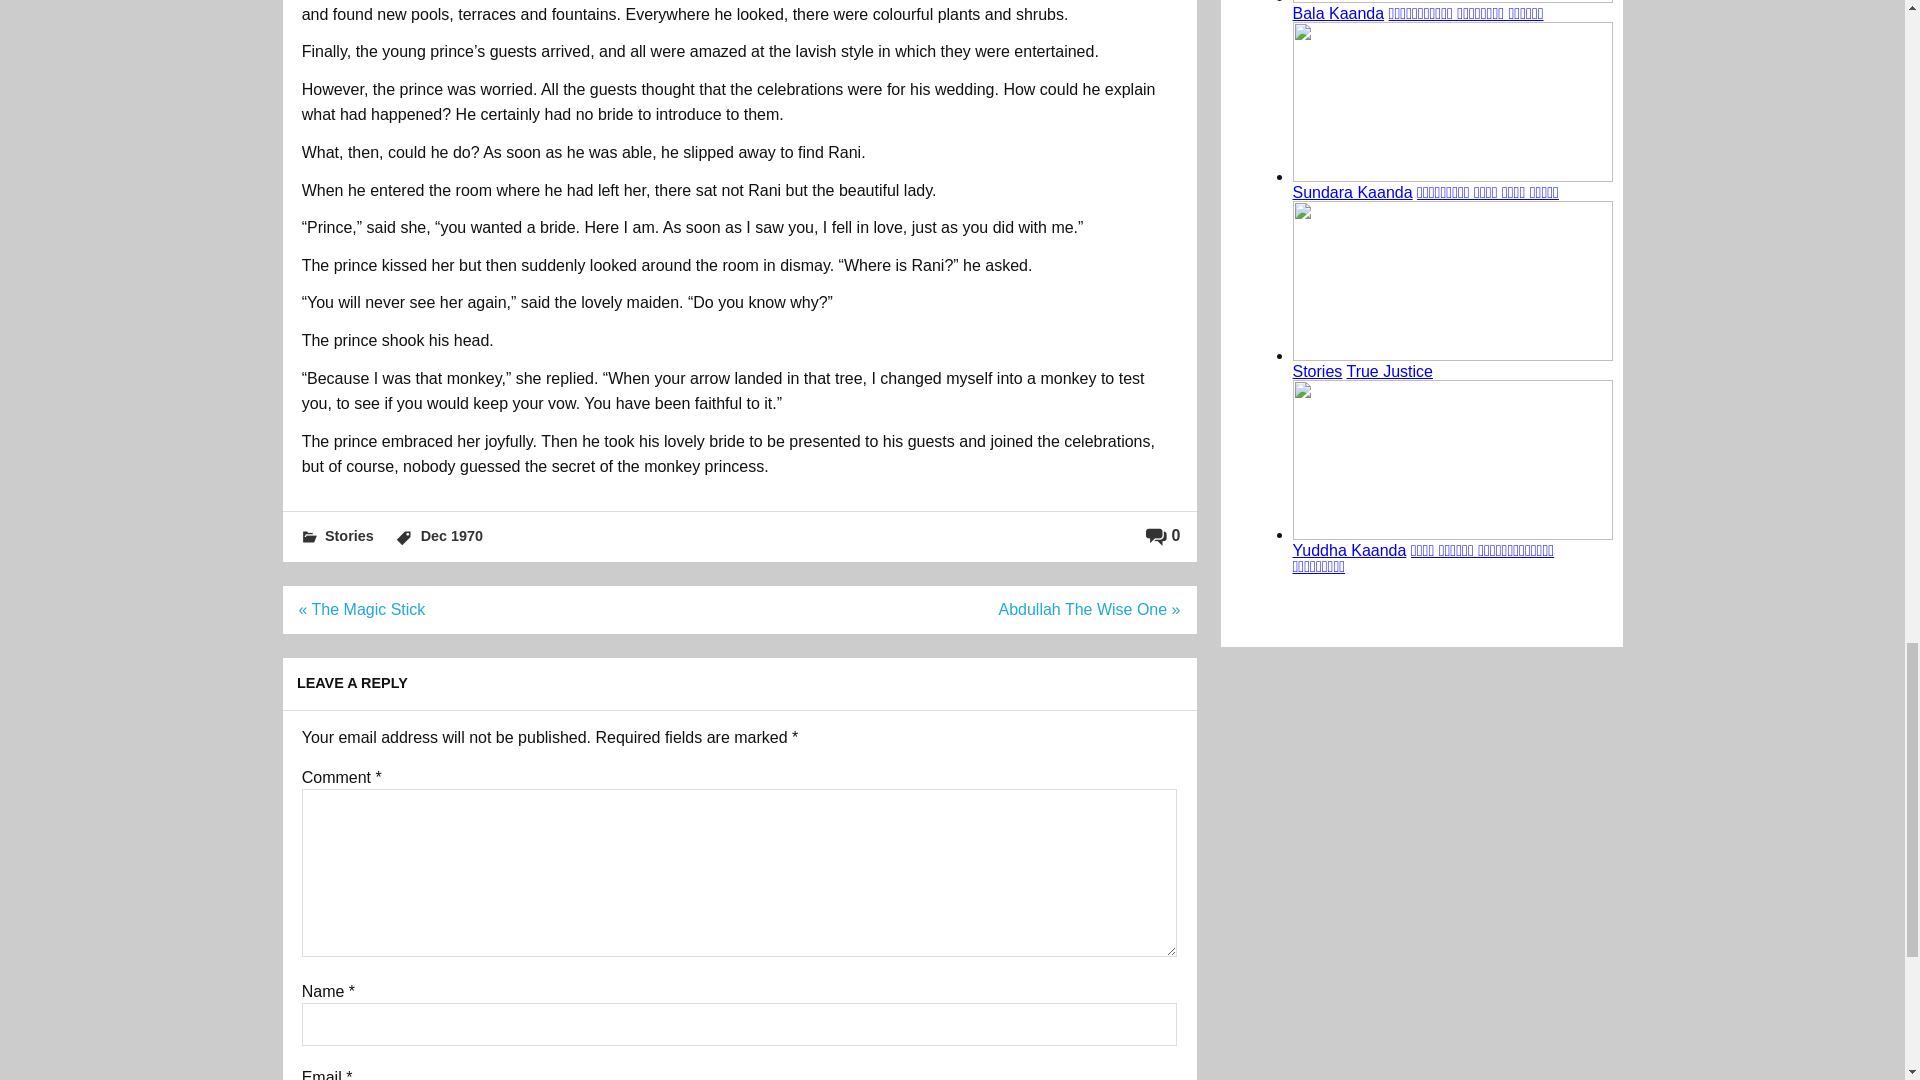 This screenshot has height=1080, width=1920. I want to click on Dec 1970, so click(452, 536).